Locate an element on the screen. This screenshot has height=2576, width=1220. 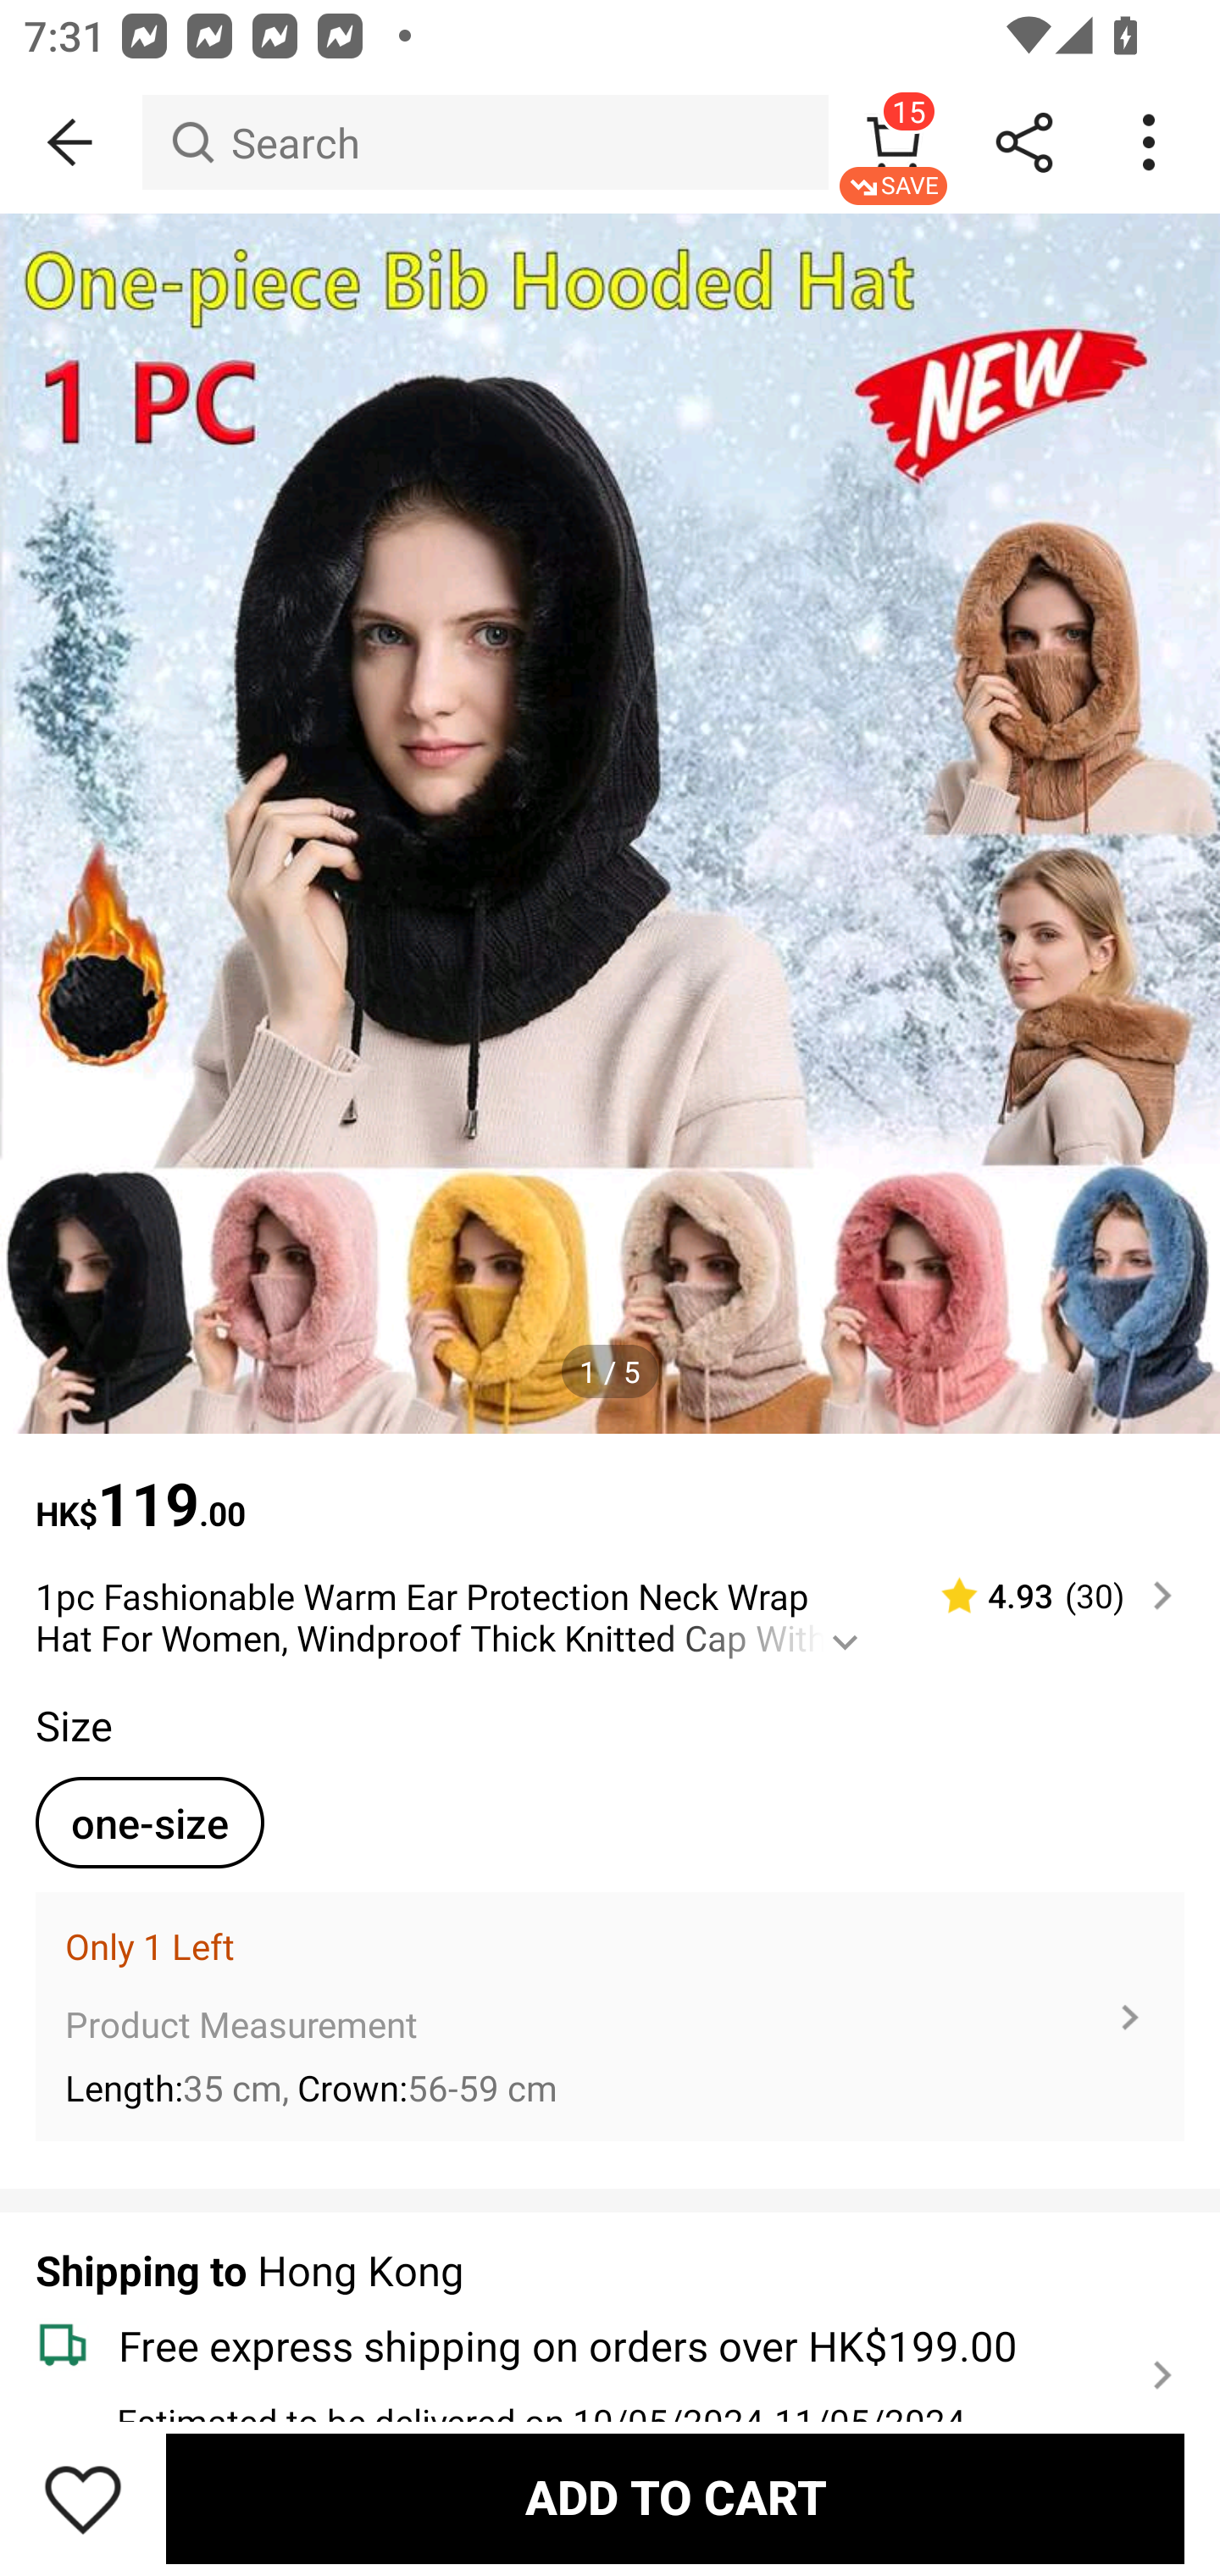
HK$119.00 is located at coordinates (610, 1488).